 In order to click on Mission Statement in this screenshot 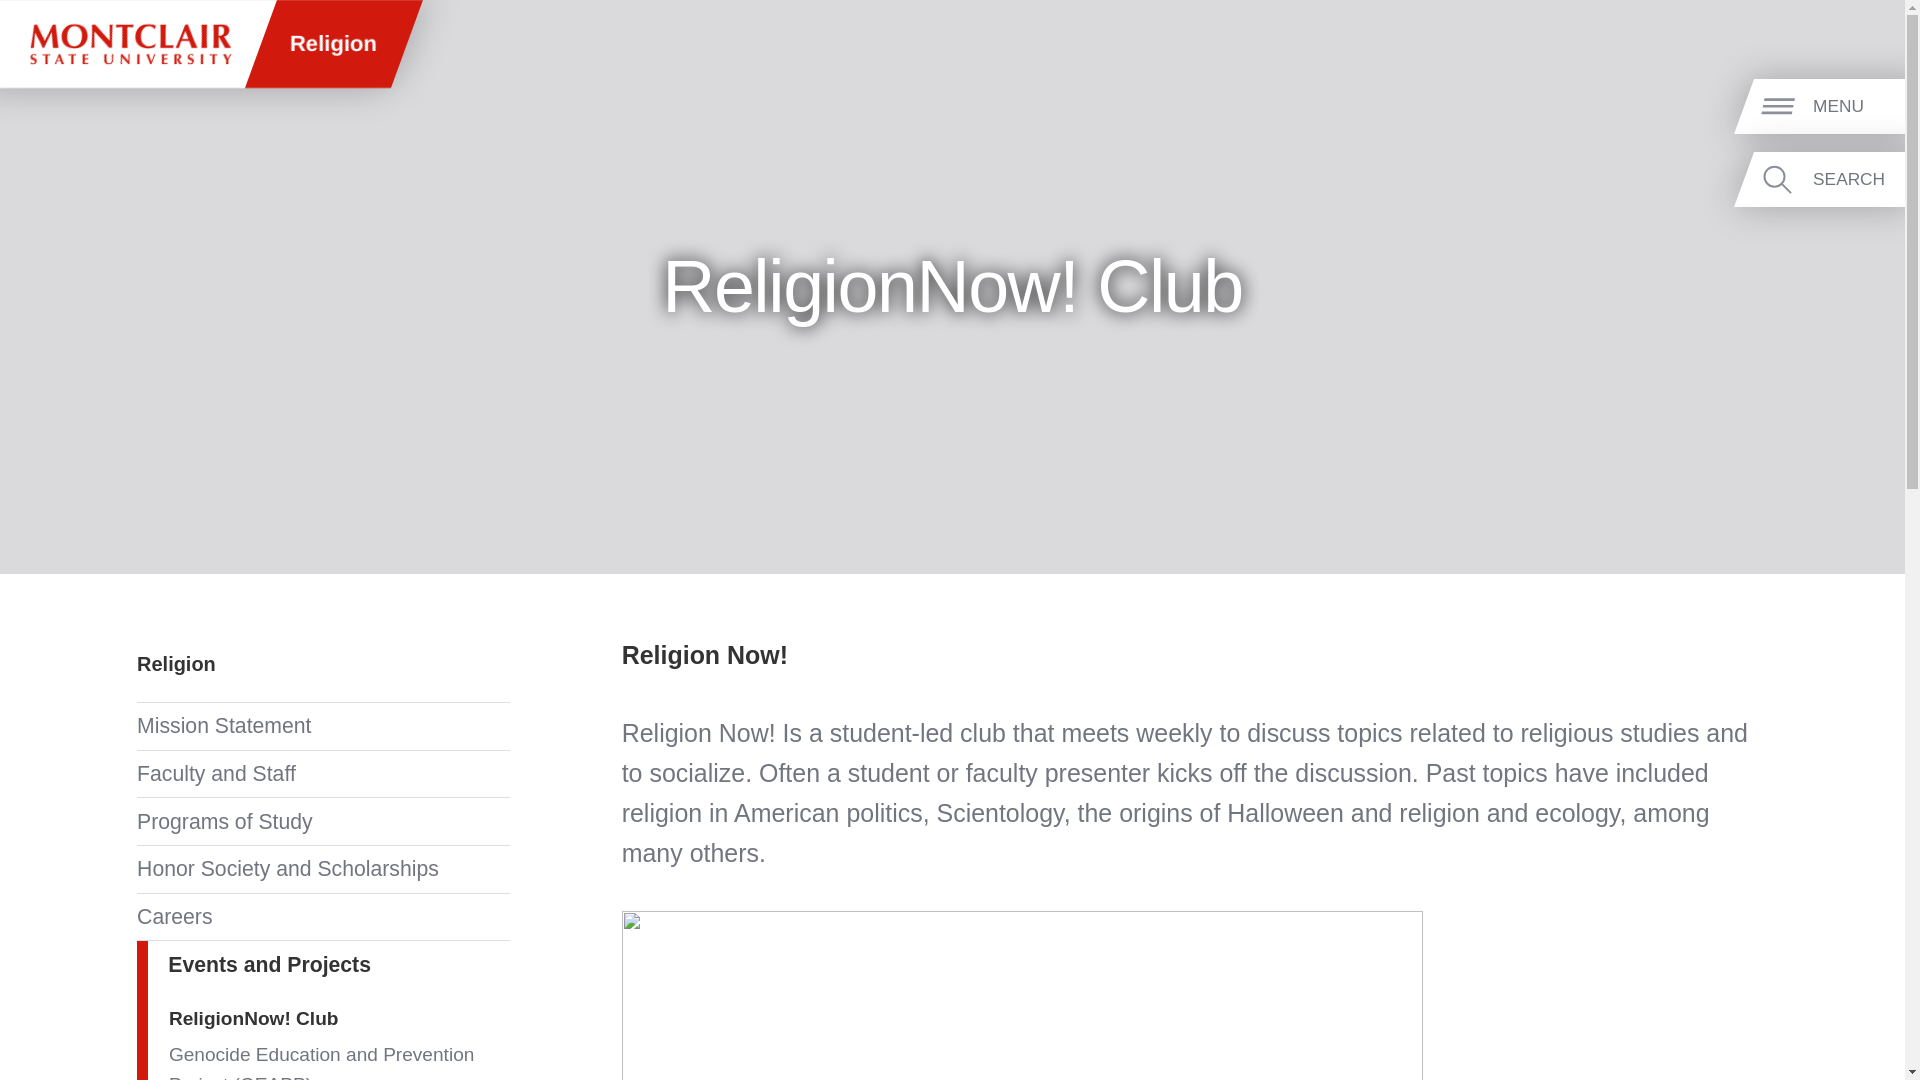, I will do `click(322, 726)`.